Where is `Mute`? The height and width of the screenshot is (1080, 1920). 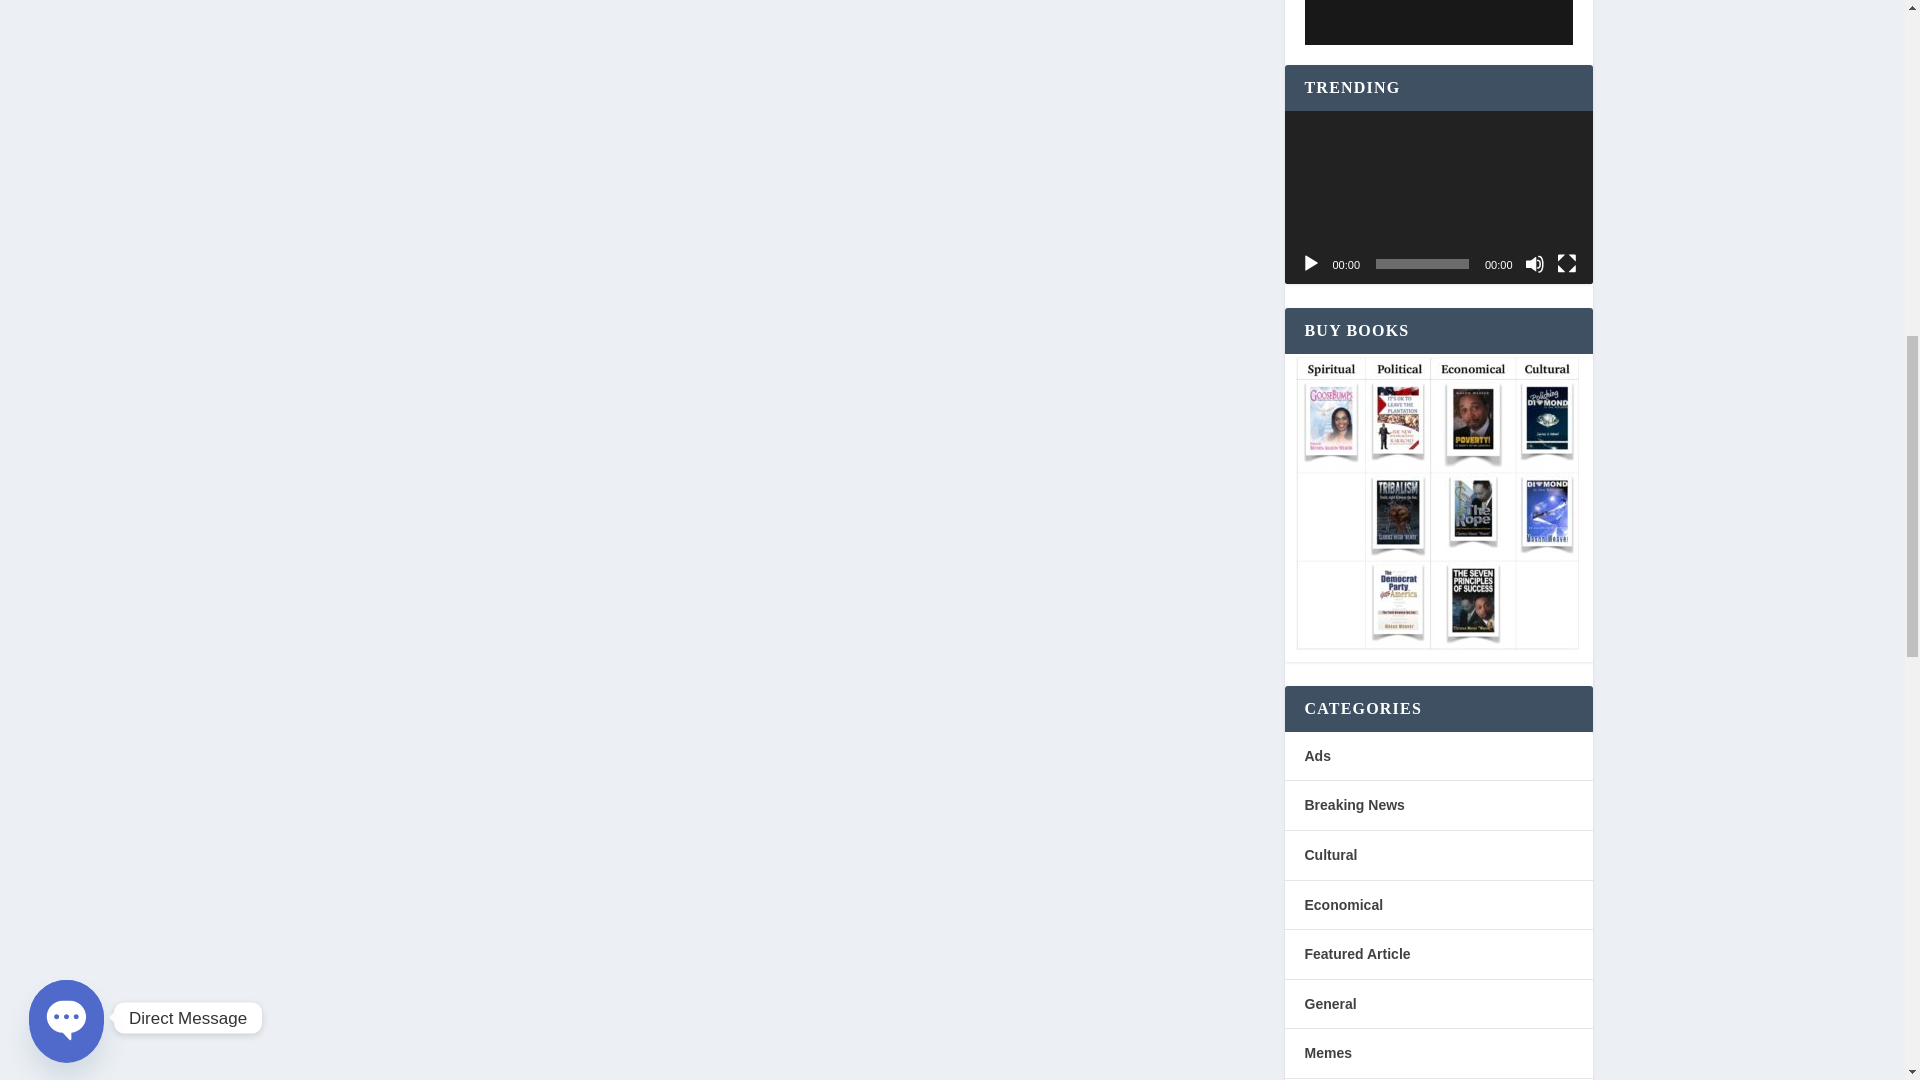 Mute is located at coordinates (1534, 264).